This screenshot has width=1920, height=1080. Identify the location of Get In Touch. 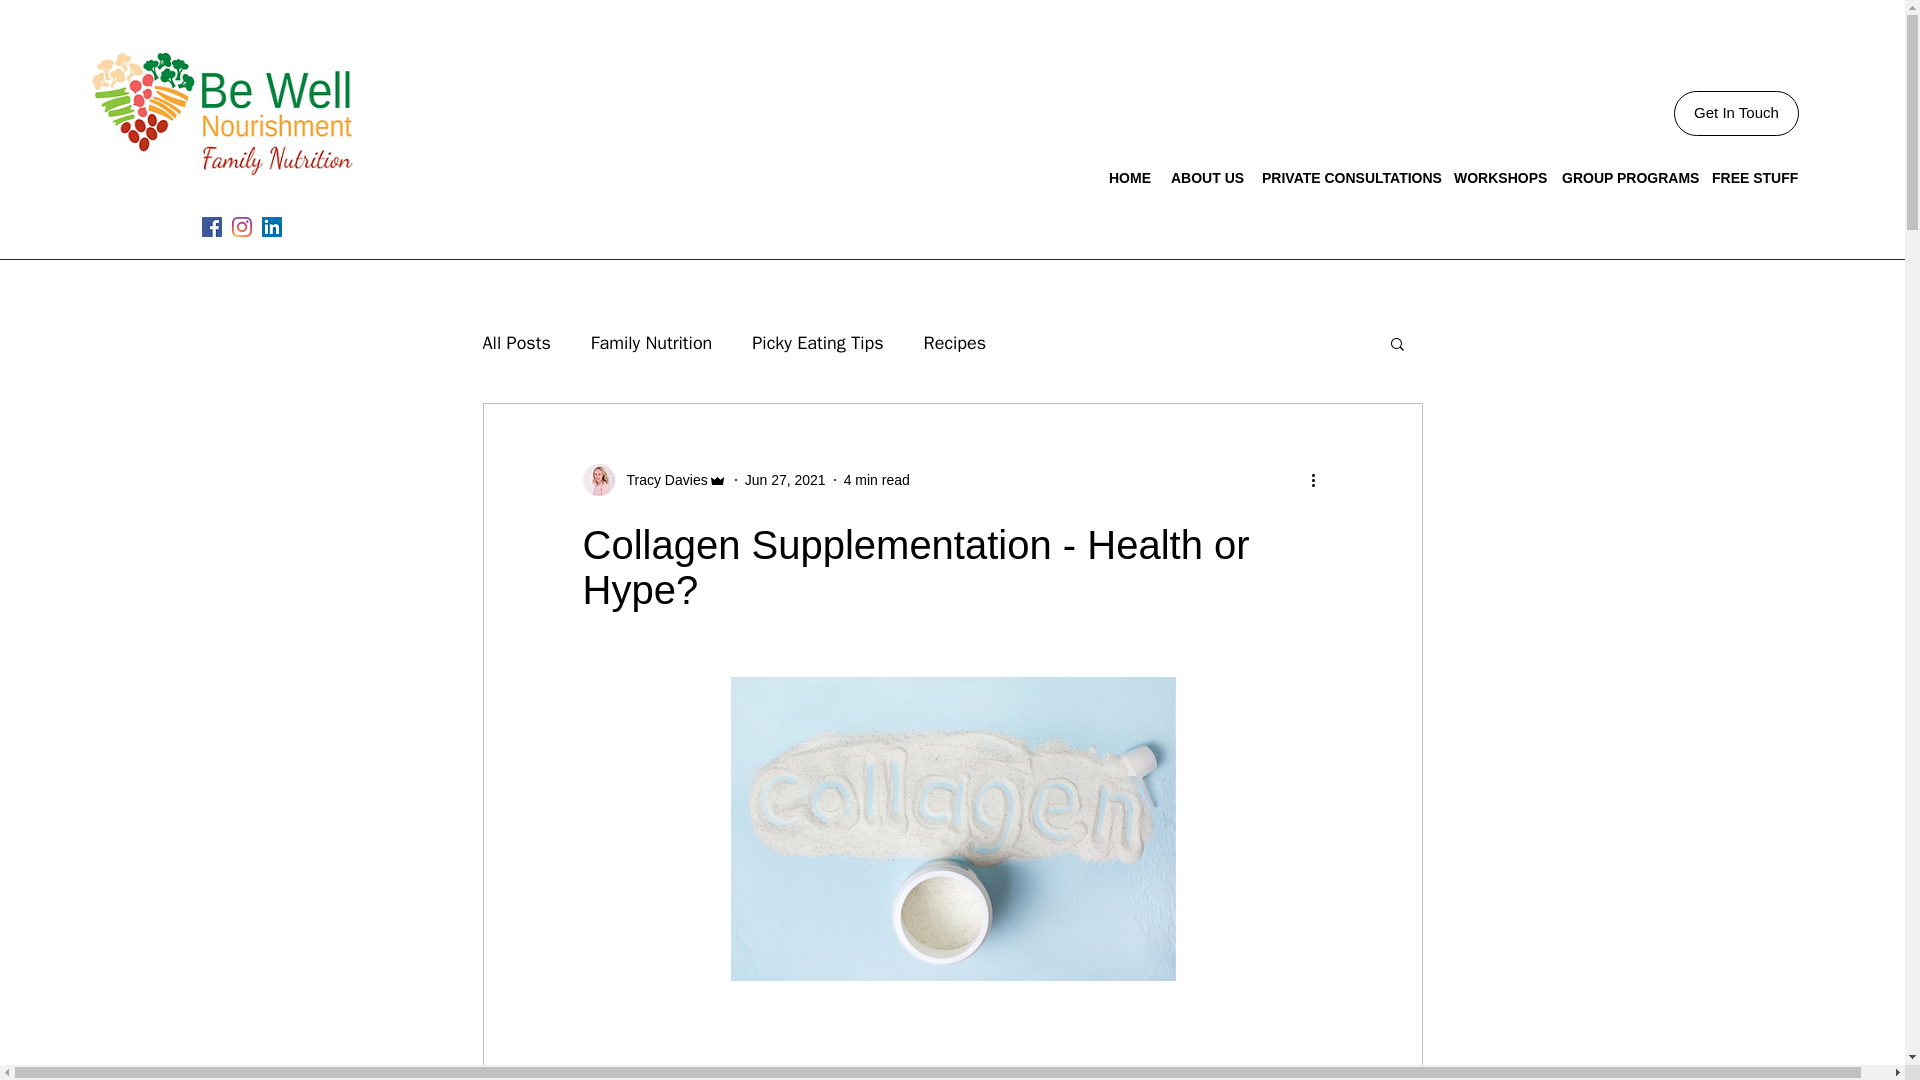
(1736, 113).